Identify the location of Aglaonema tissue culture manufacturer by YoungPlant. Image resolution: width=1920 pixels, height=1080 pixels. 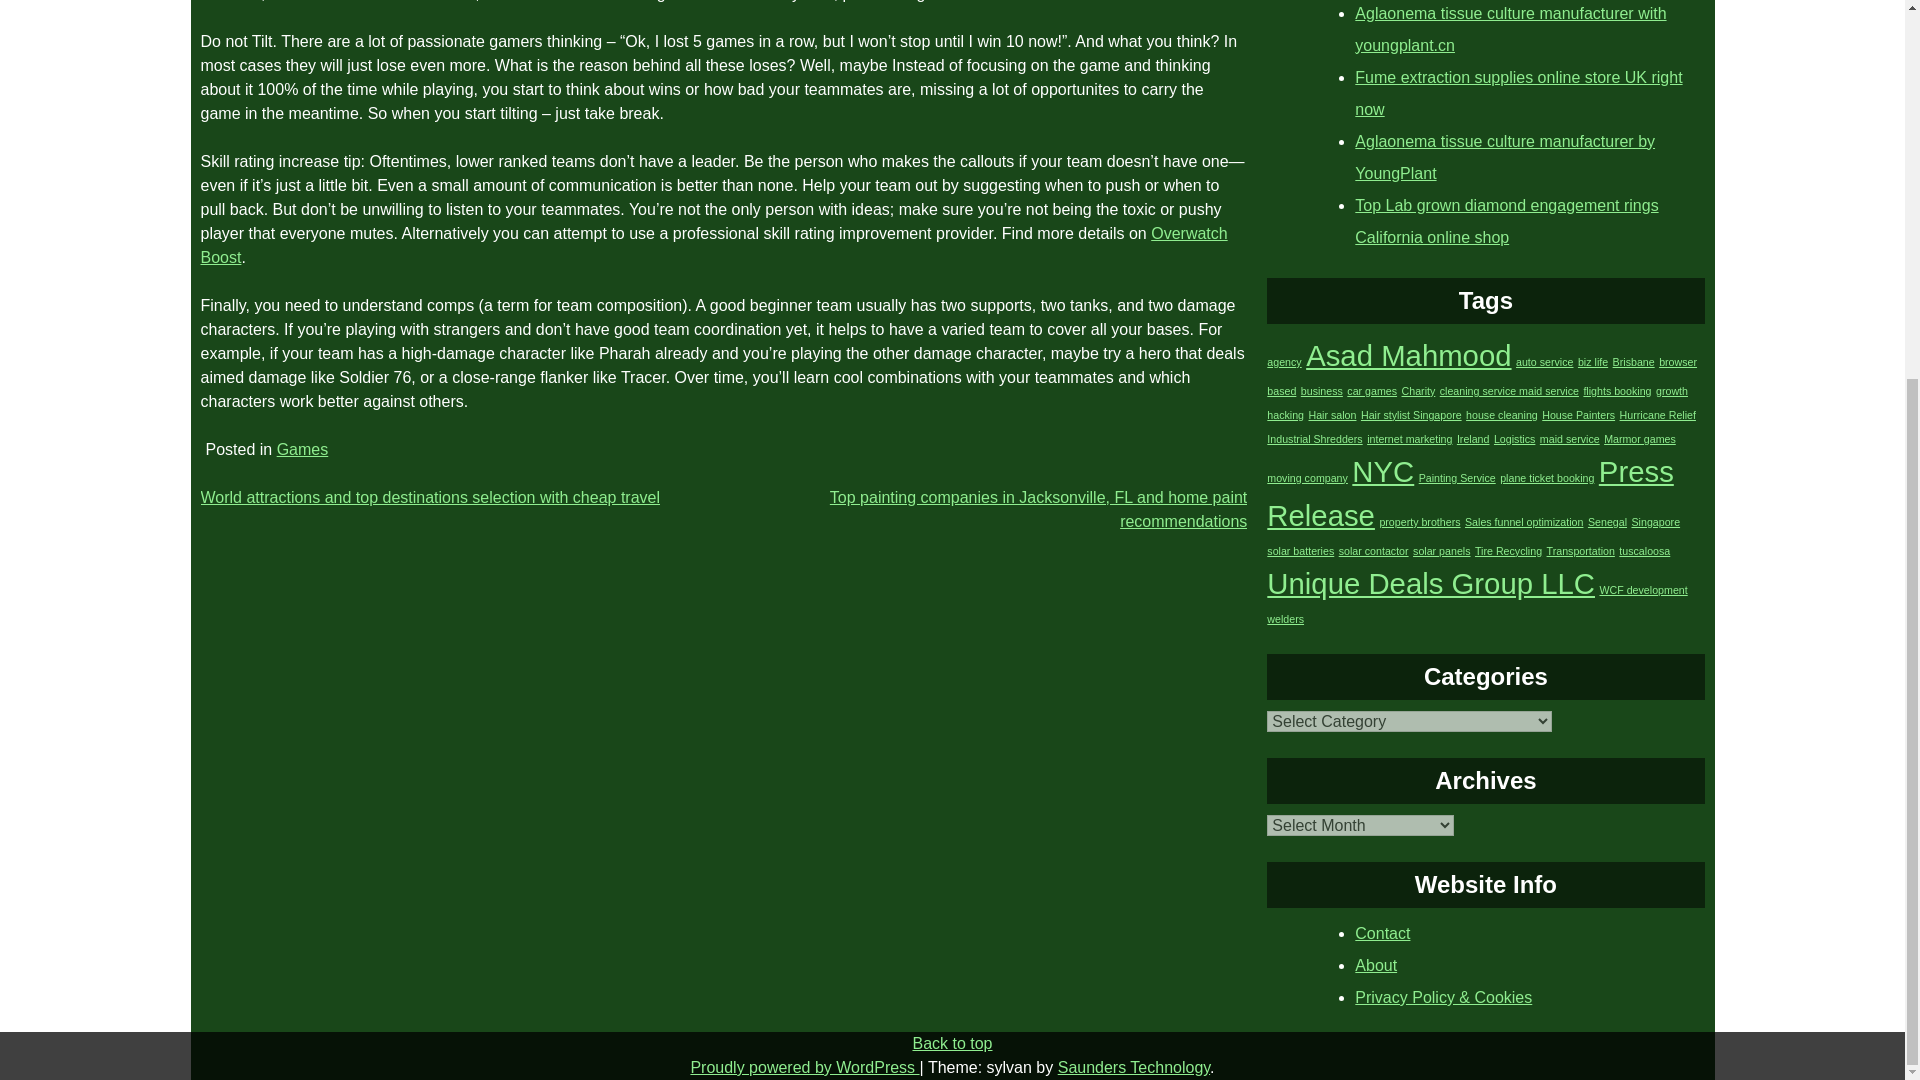
(1505, 157).